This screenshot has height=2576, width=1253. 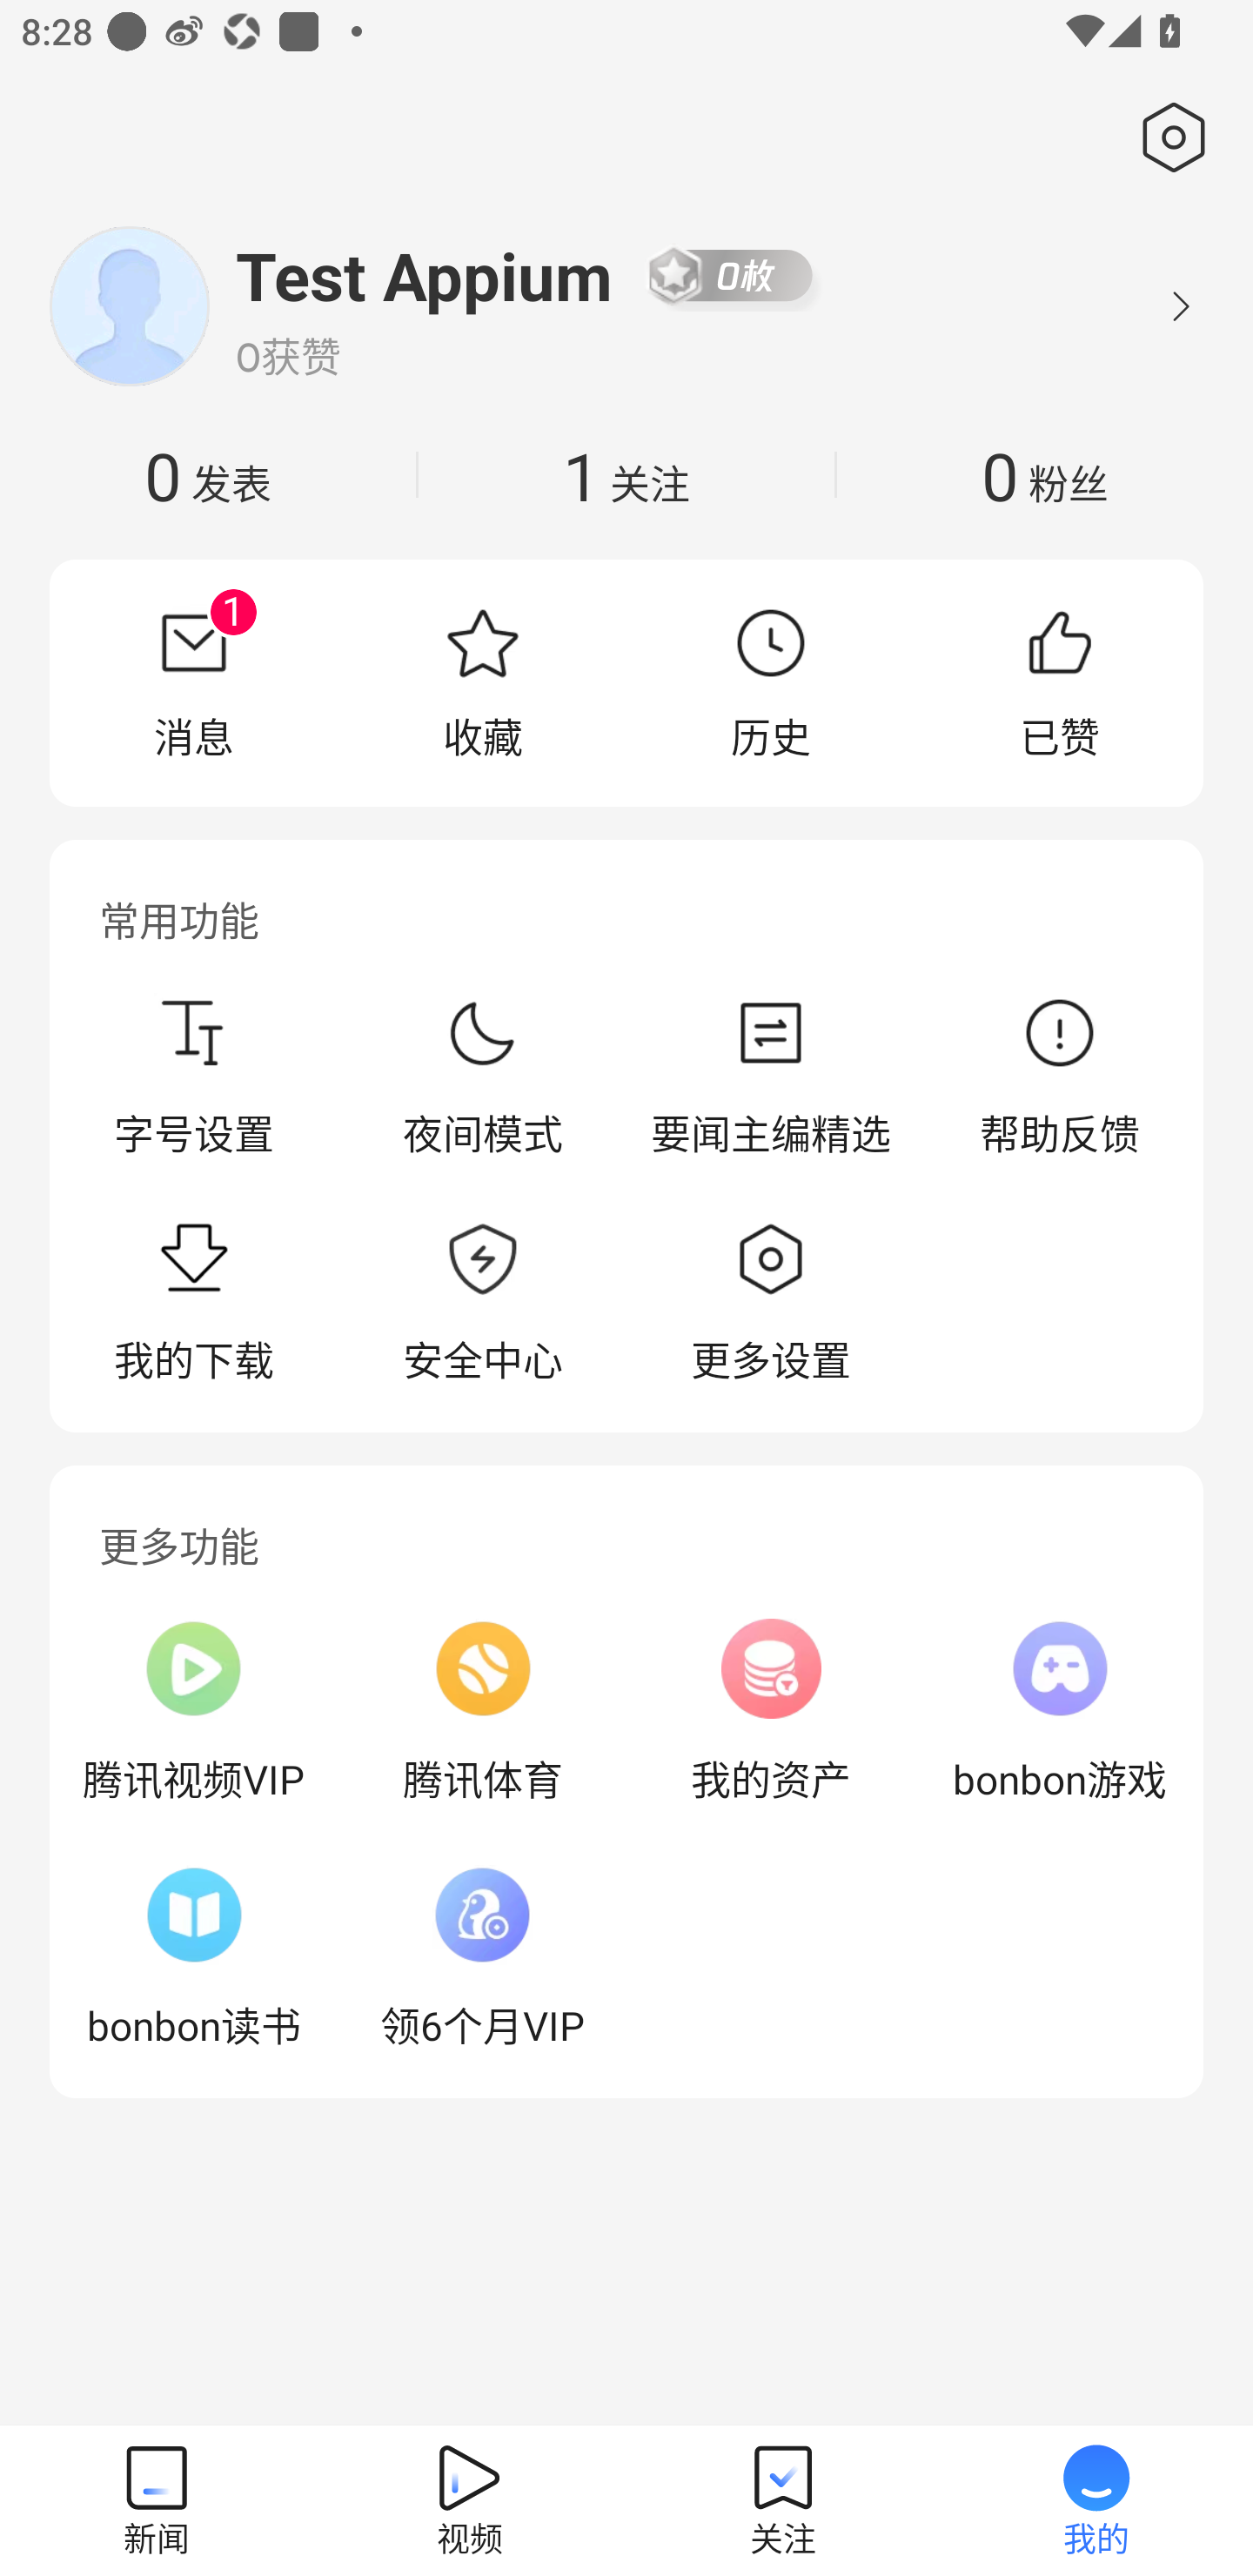 What do you see at coordinates (1059, 1077) in the screenshot?
I see `帮助反馈，可点击` at bounding box center [1059, 1077].